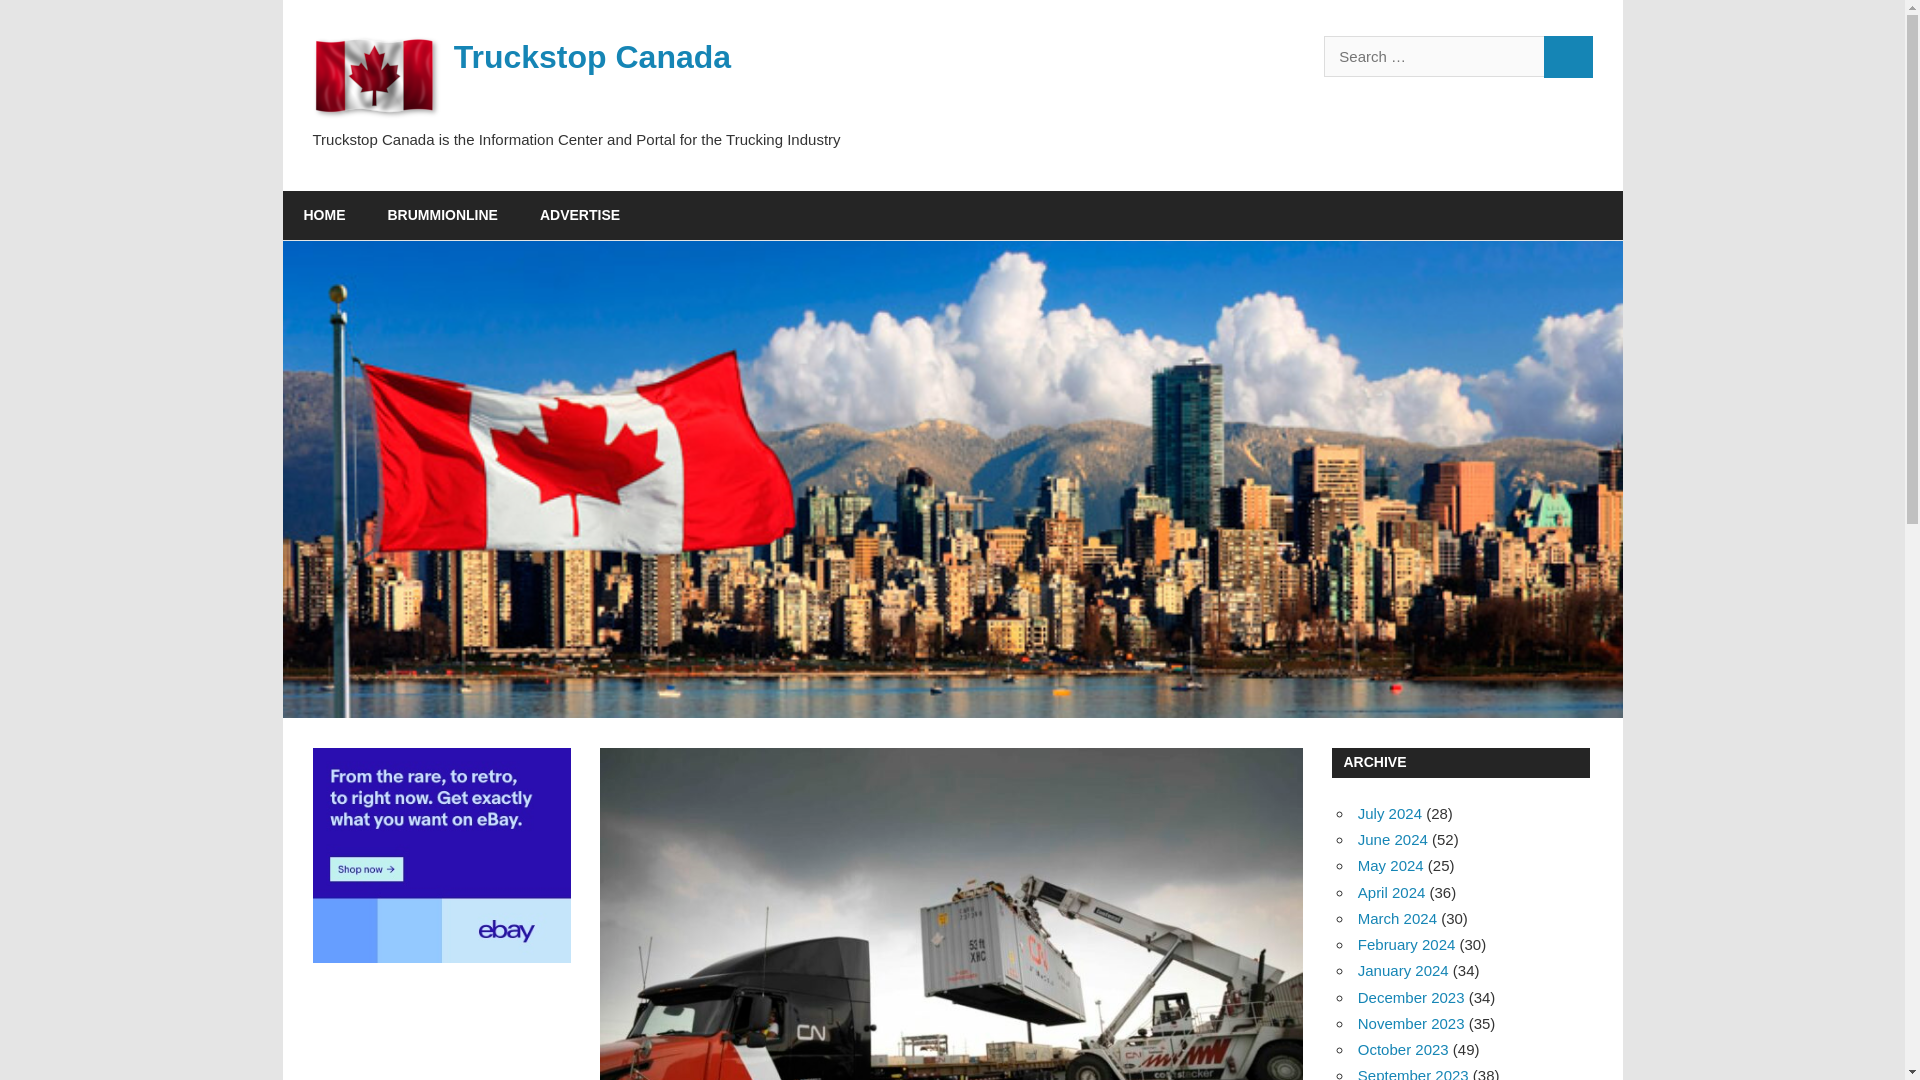  I want to click on ADVERTISE, so click(580, 216).